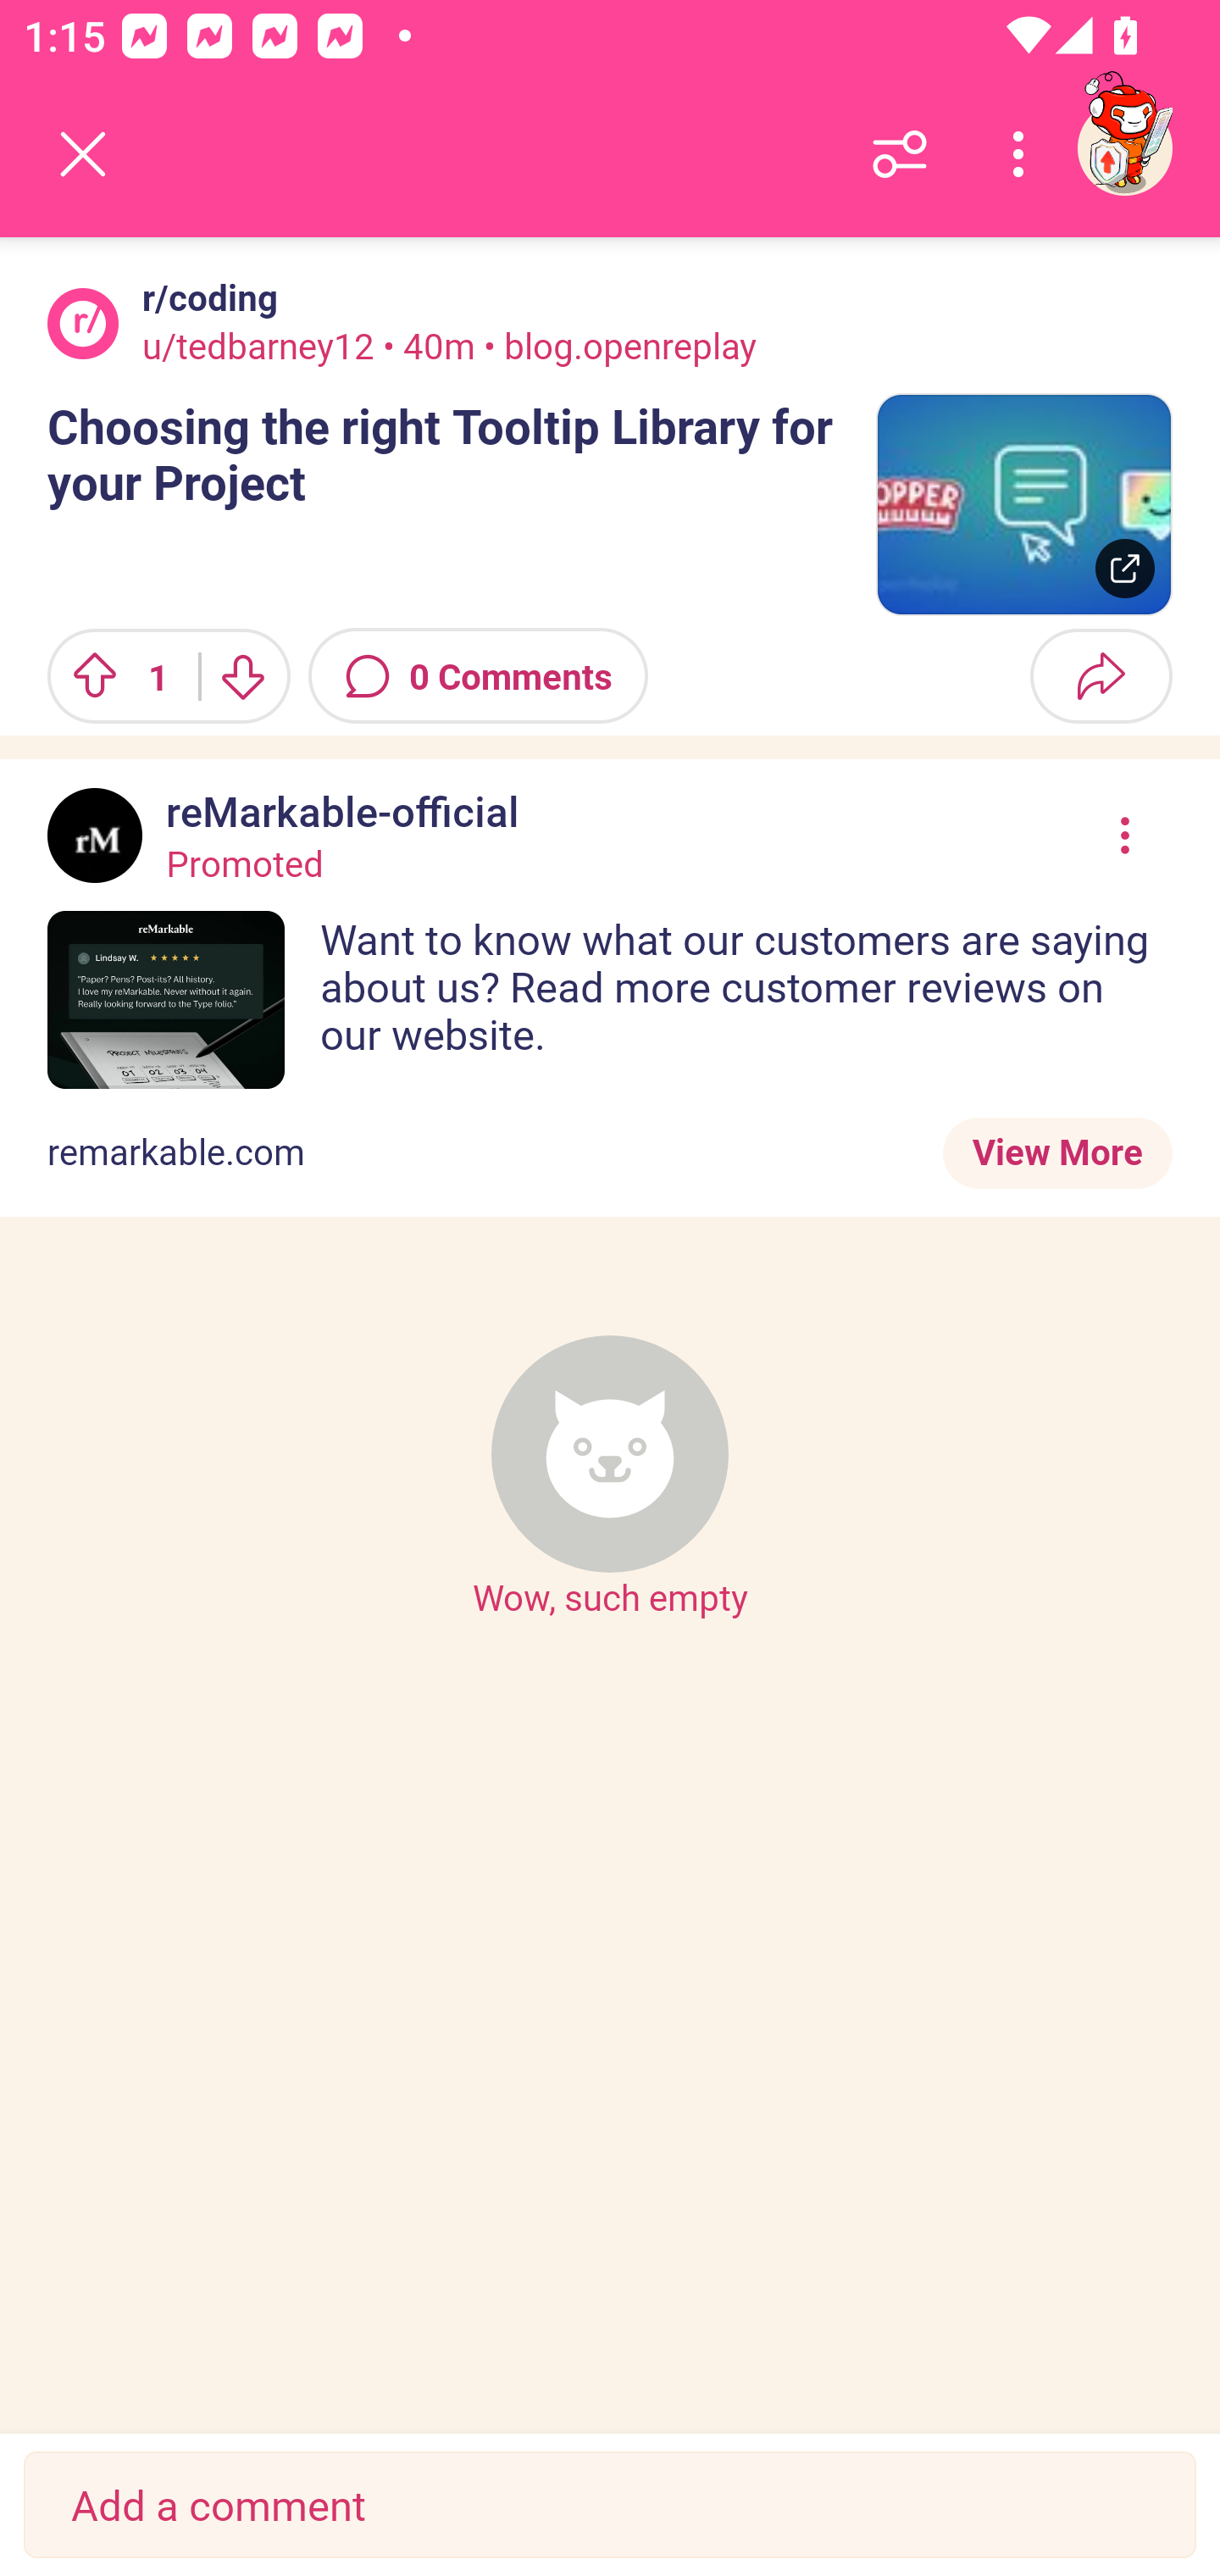  Describe the element at coordinates (83, 154) in the screenshot. I see `Back` at that location.